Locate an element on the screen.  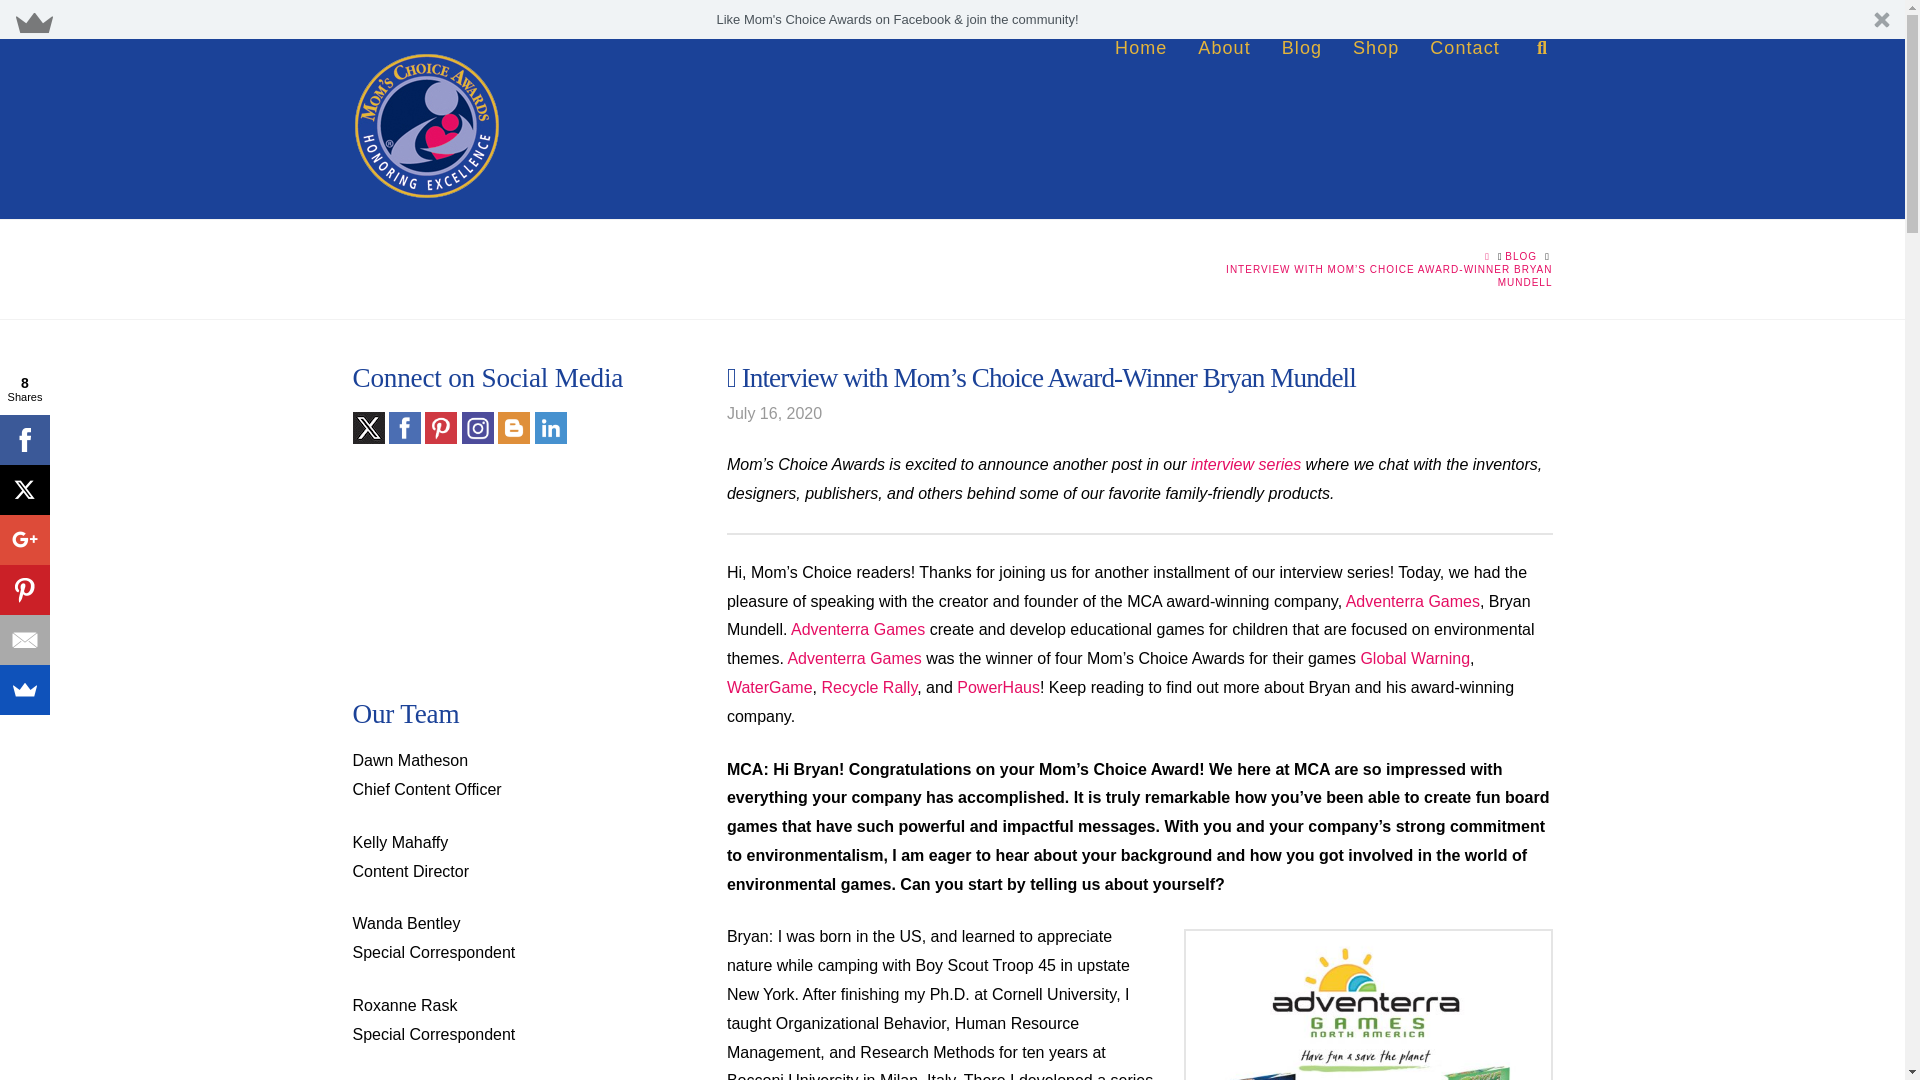
You Are Here is located at coordinates (1372, 276).